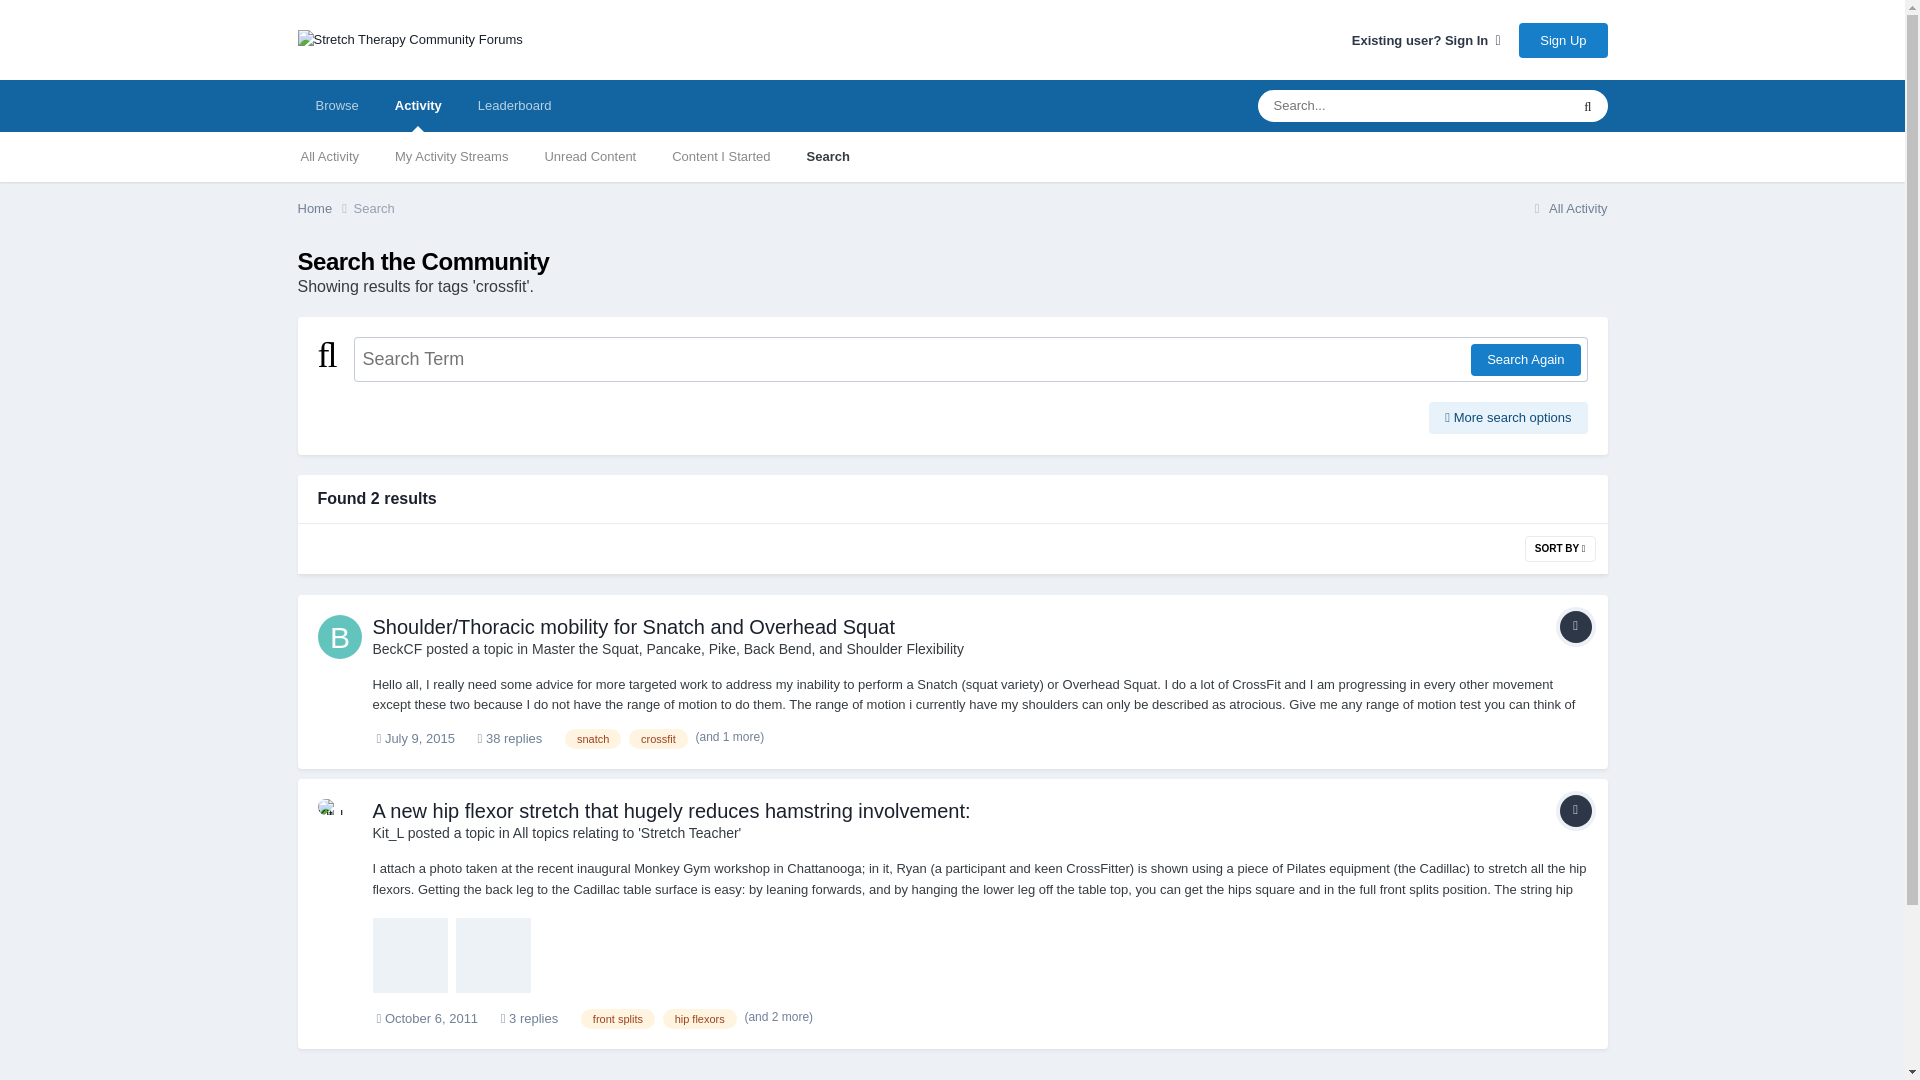 Image resolution: width=1920 pixels, height=1080 pixels. What do you see at coordinates (618, 1018) in the screenshot?
I see `Find other content tagged with 'front splits'` at bounding box center [618, 1018].